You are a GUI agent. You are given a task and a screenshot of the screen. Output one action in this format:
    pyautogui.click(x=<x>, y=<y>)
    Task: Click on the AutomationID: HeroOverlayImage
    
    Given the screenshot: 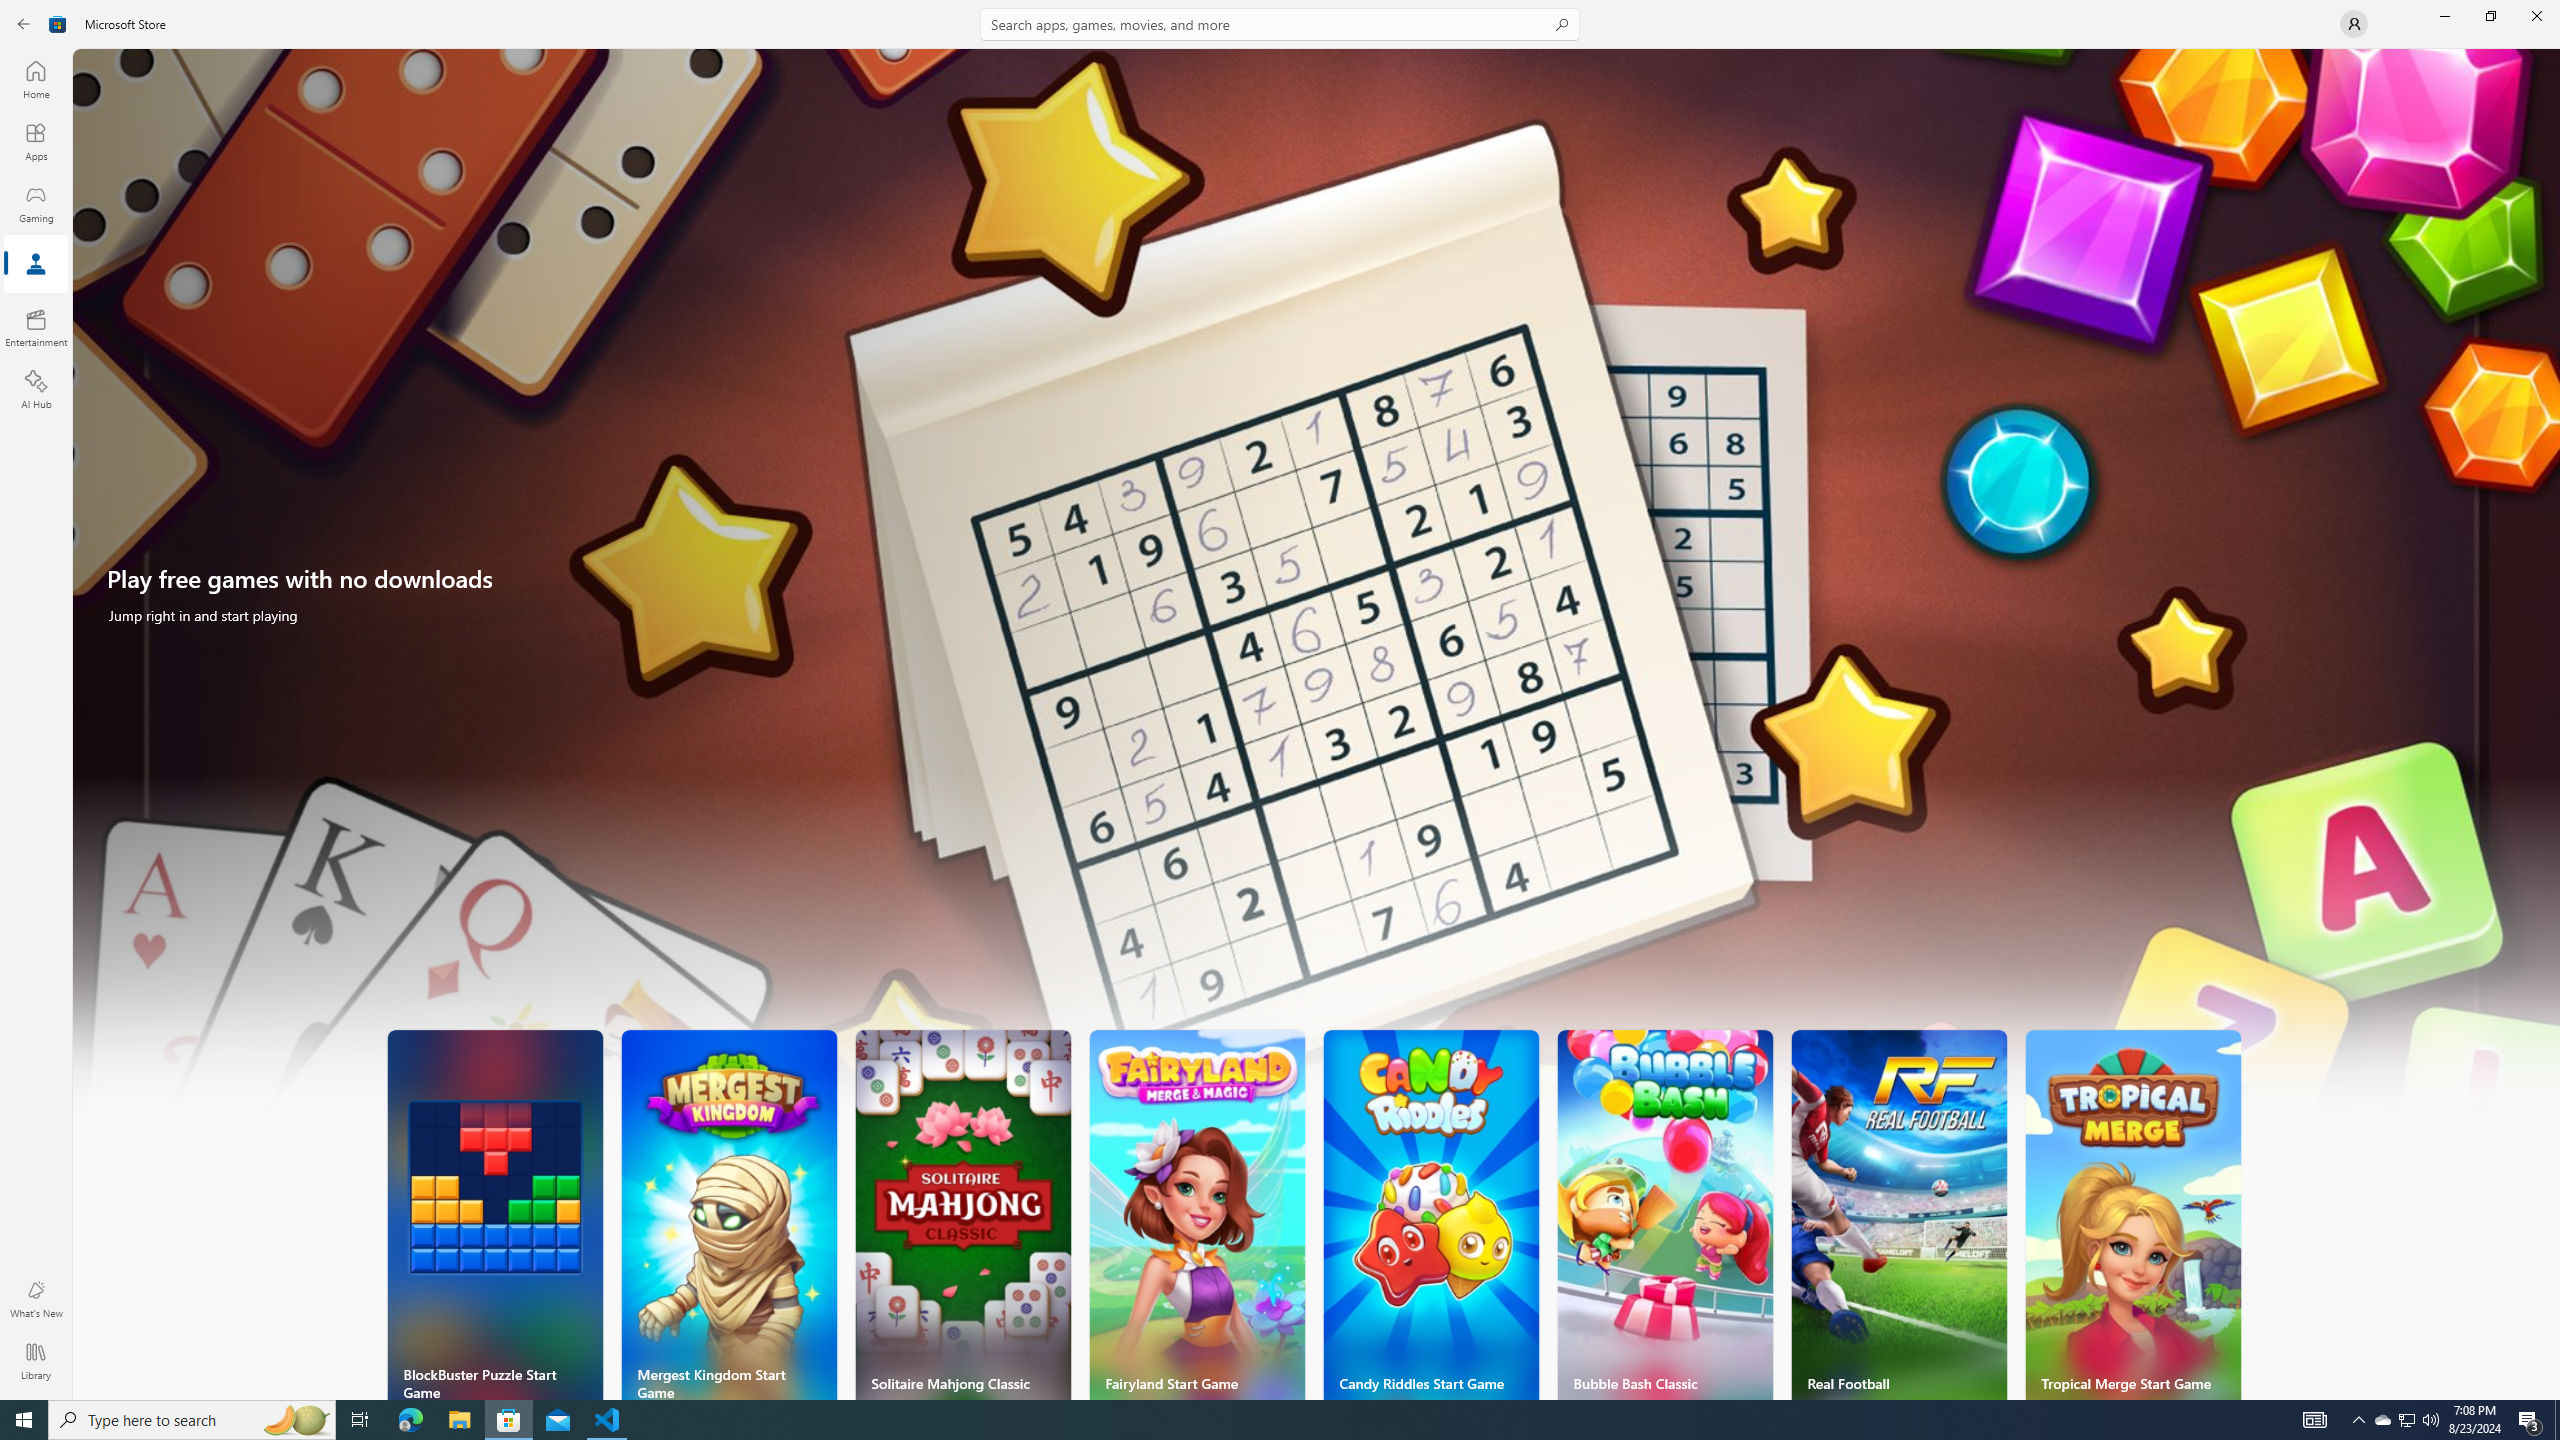 What is the action you would take?
    pyautogui.click(x=1317, y=592)
    